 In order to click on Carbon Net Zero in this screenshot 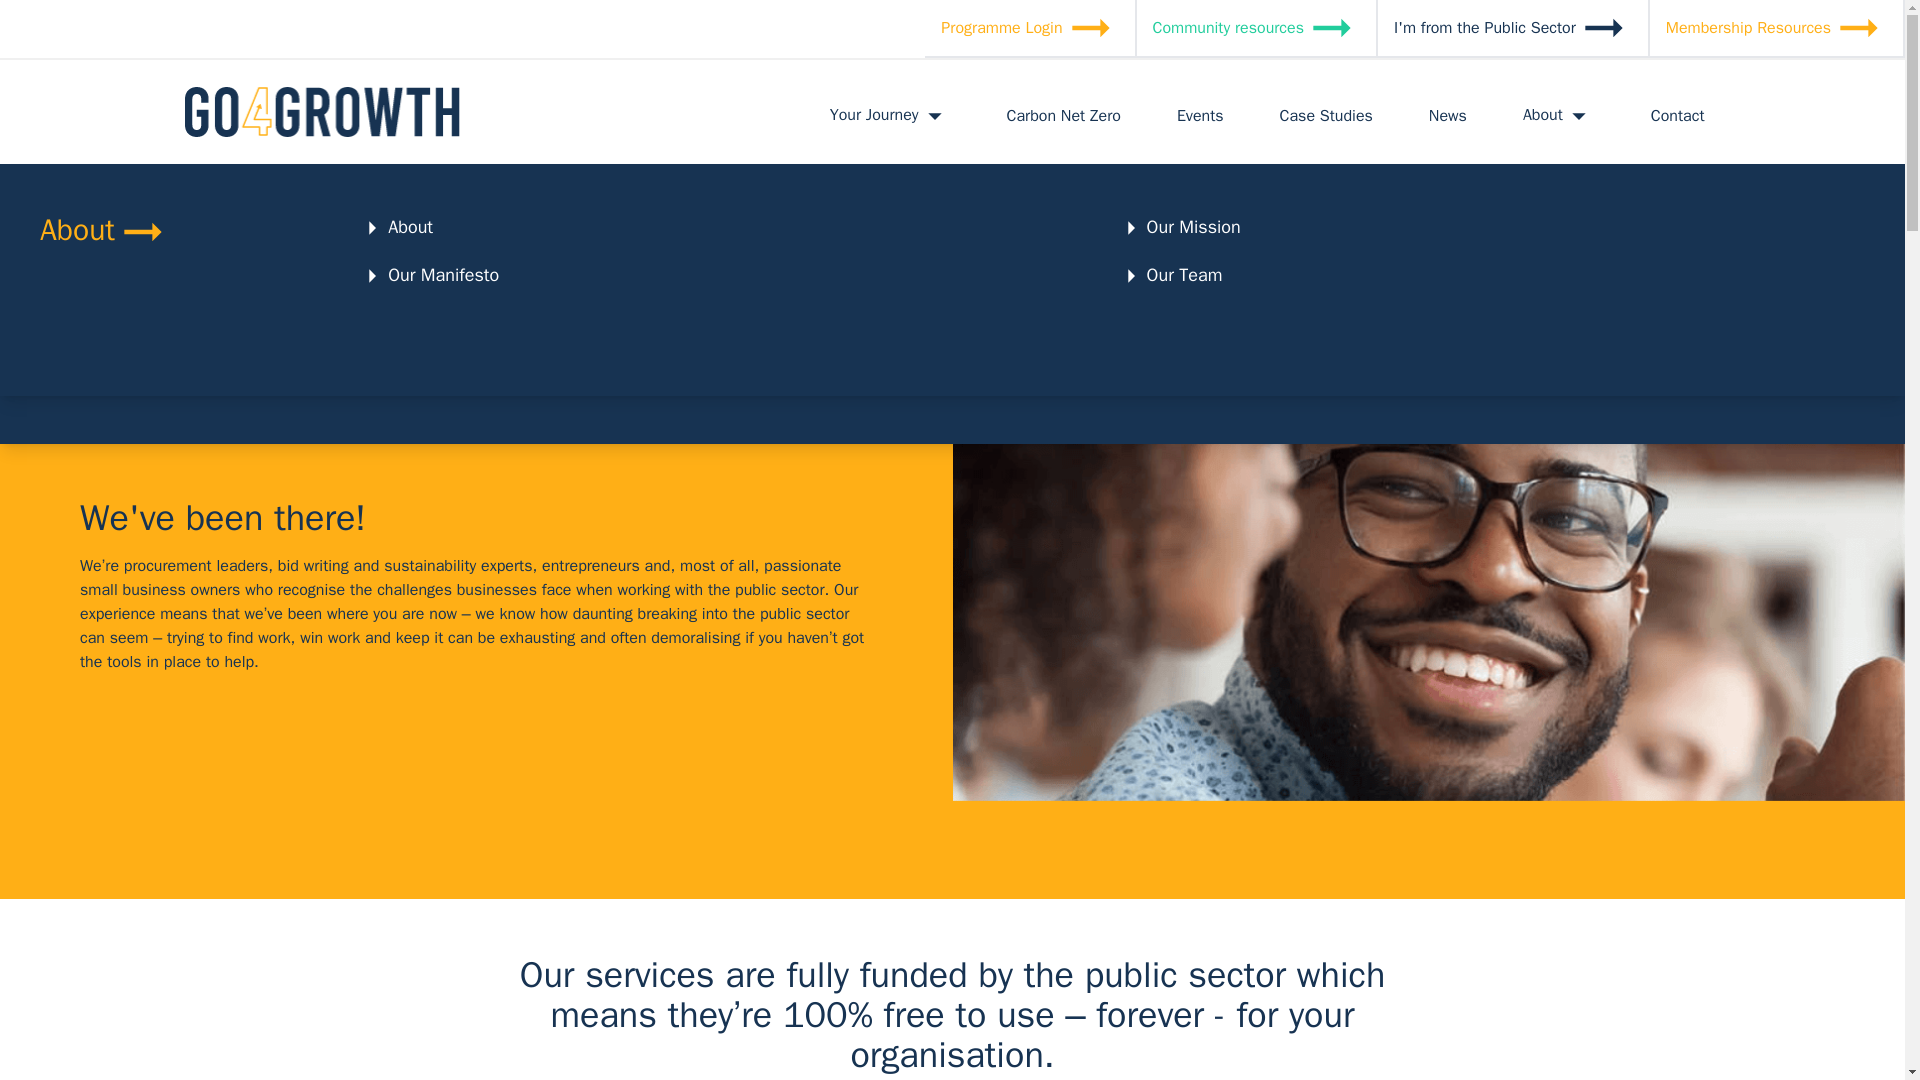, I will do `click(1063, 112)`.